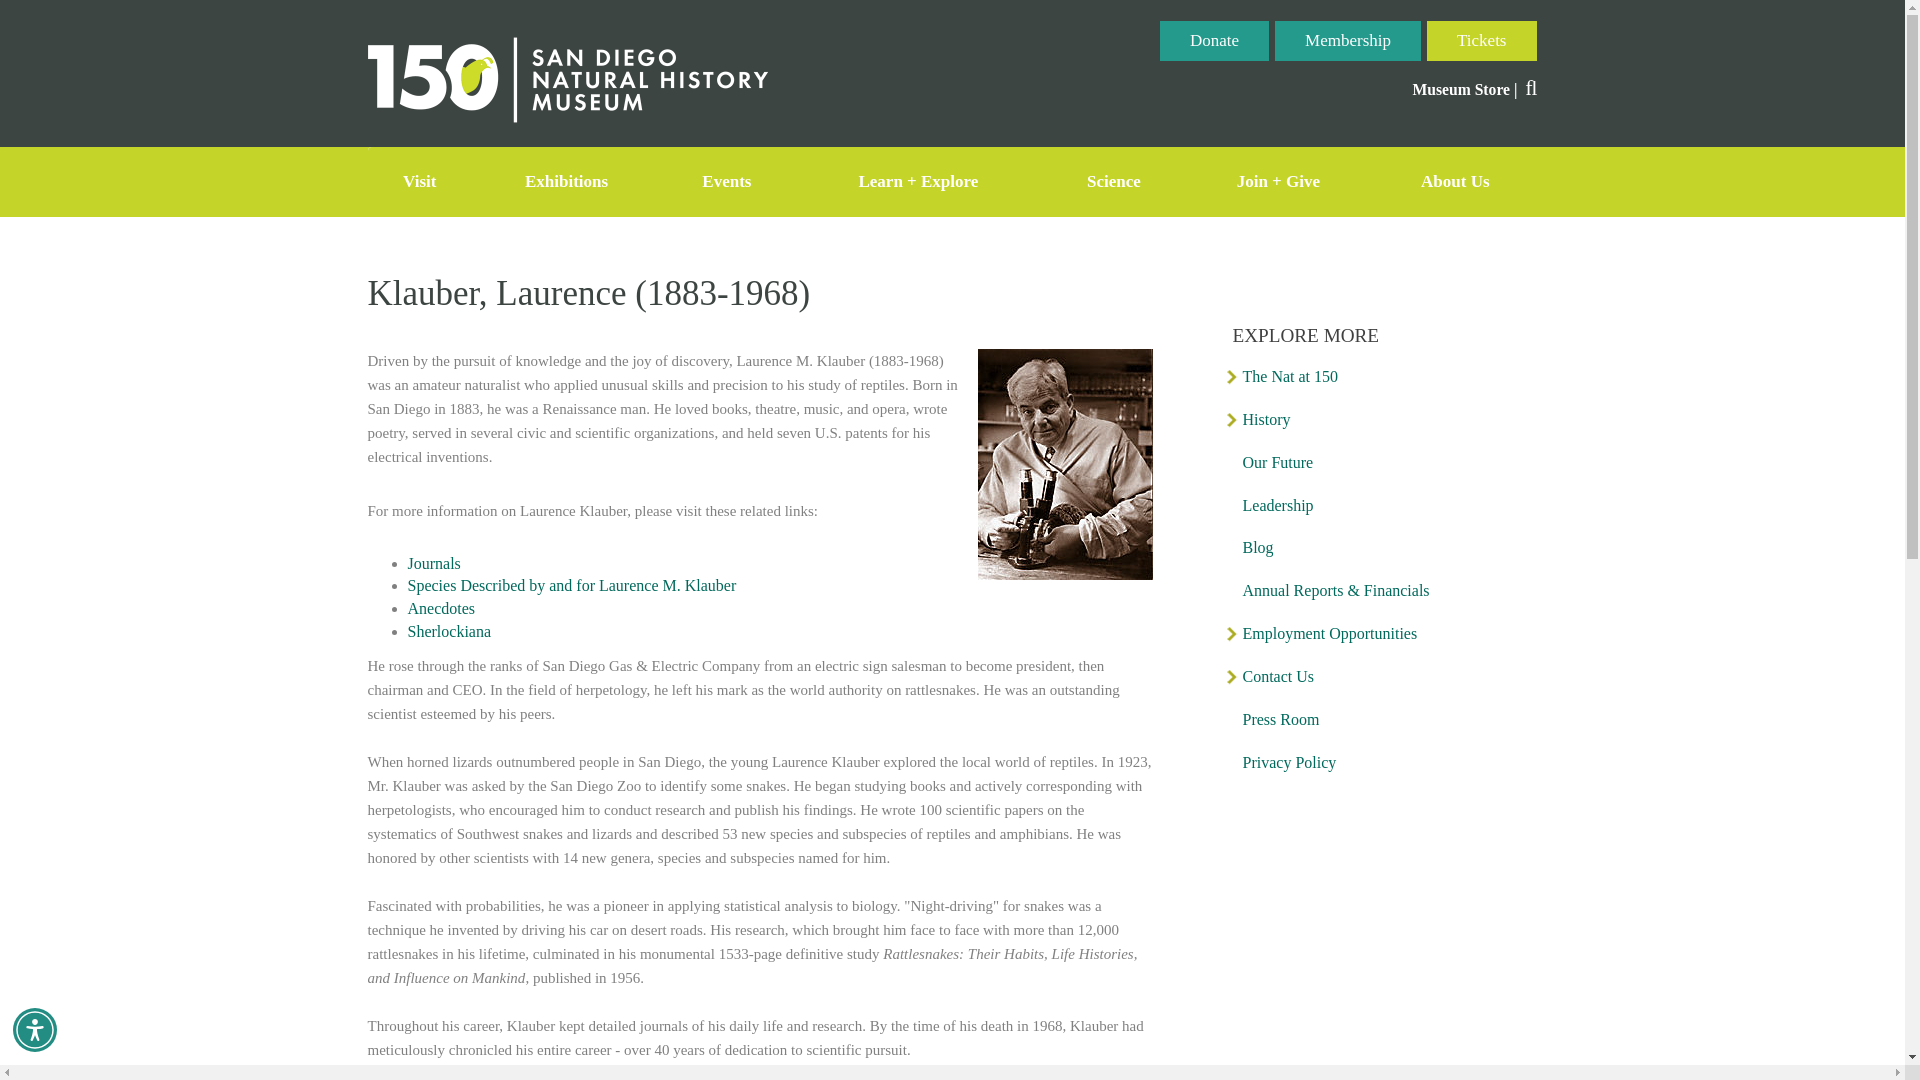 The height and width of the screenshot is (1080, 1920). I want to click on Visit, so click(420, 182).